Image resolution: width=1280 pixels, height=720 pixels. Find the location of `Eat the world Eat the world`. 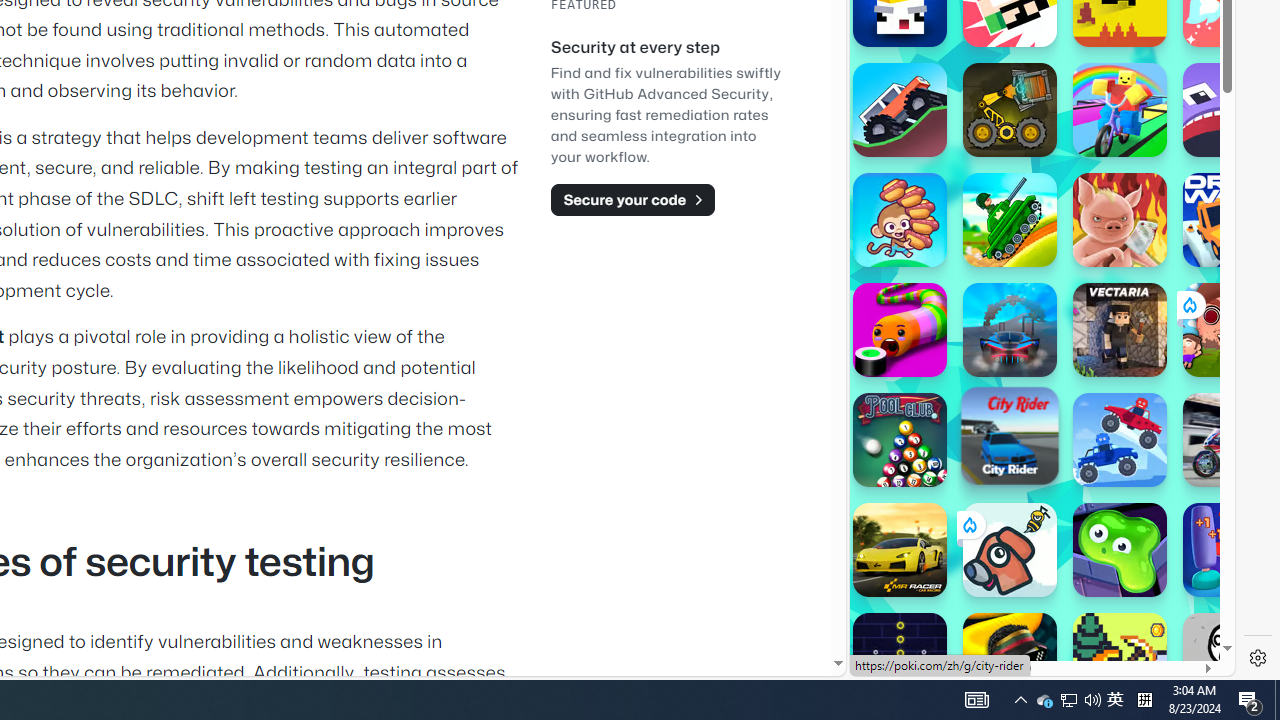

Eat the world Eat the world is located at coordinates (1230, 330).